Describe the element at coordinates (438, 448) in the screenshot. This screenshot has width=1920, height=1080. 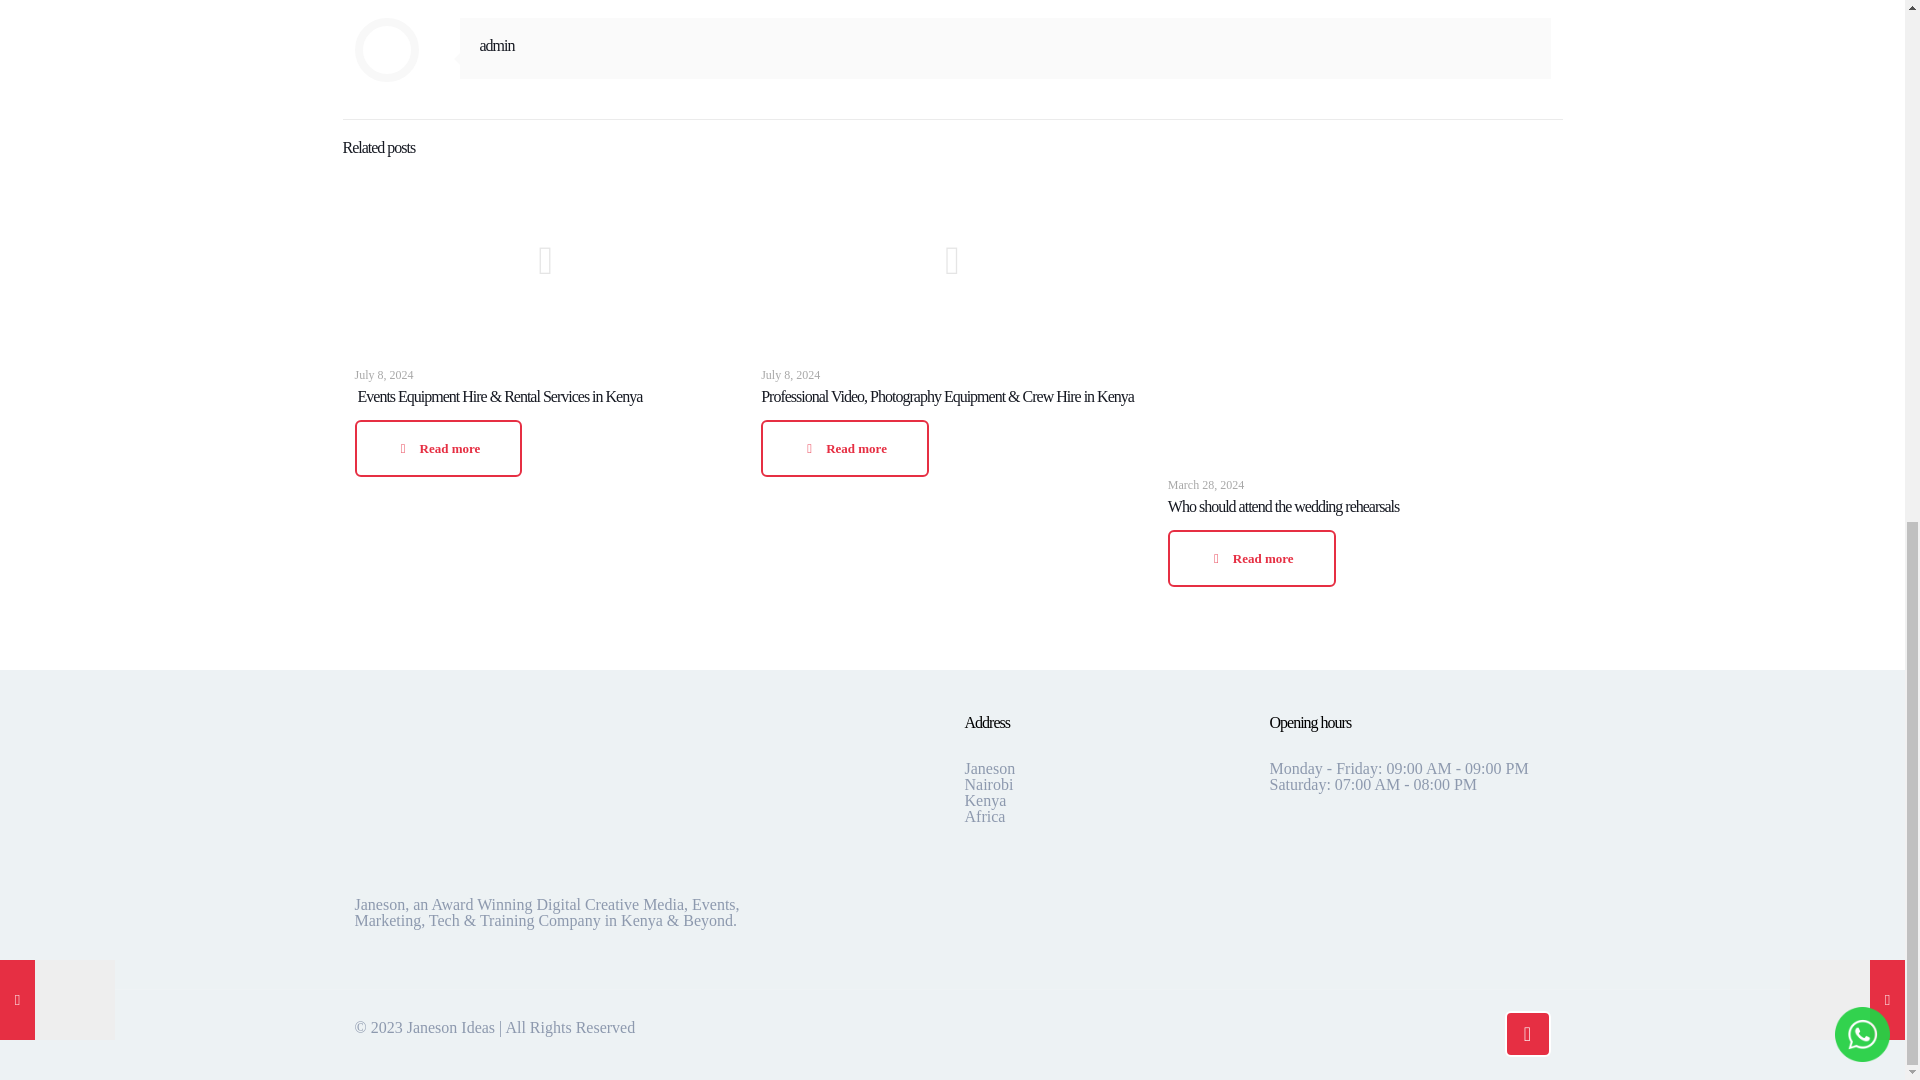
I see `Read more` at that location.